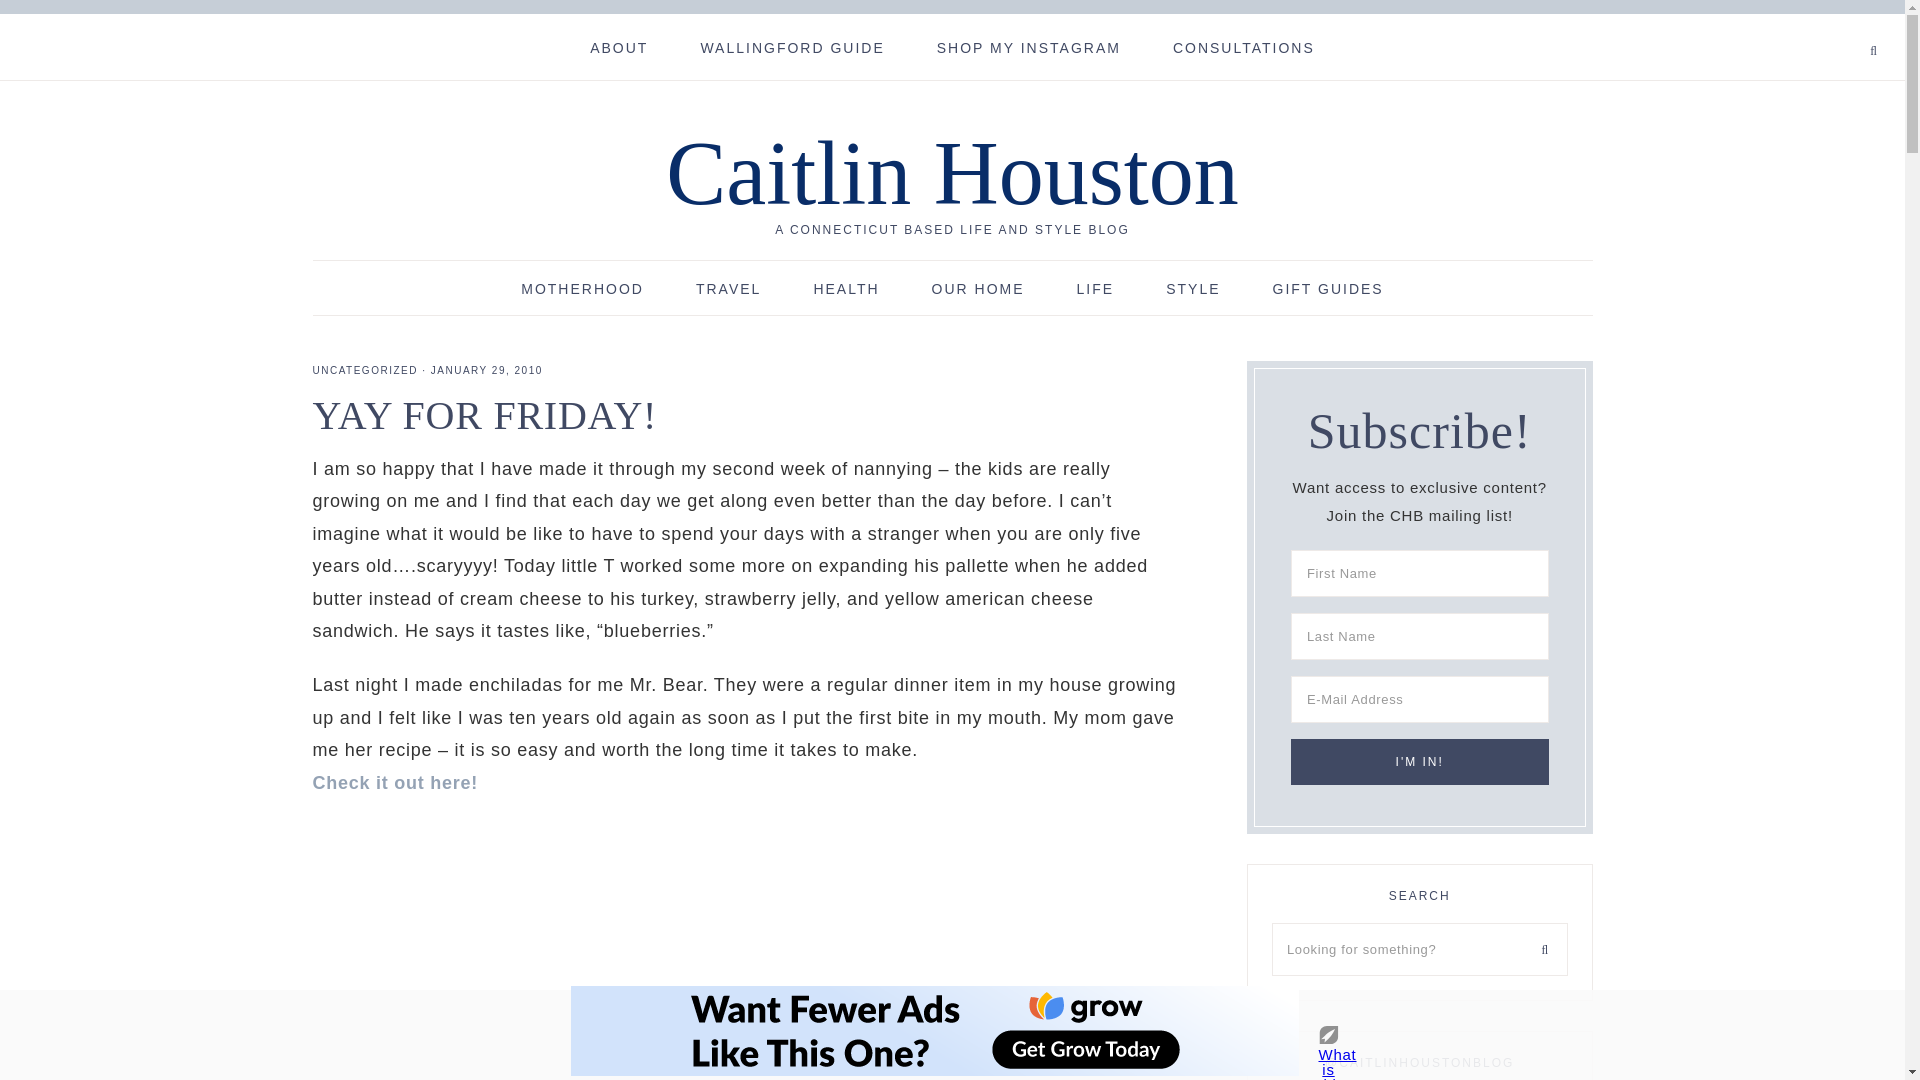 The height and width of the screenshot is (1080, 1920). Describe the element at coordinates (618, 46) in the screenshot. I see `ABOUT` at that location.